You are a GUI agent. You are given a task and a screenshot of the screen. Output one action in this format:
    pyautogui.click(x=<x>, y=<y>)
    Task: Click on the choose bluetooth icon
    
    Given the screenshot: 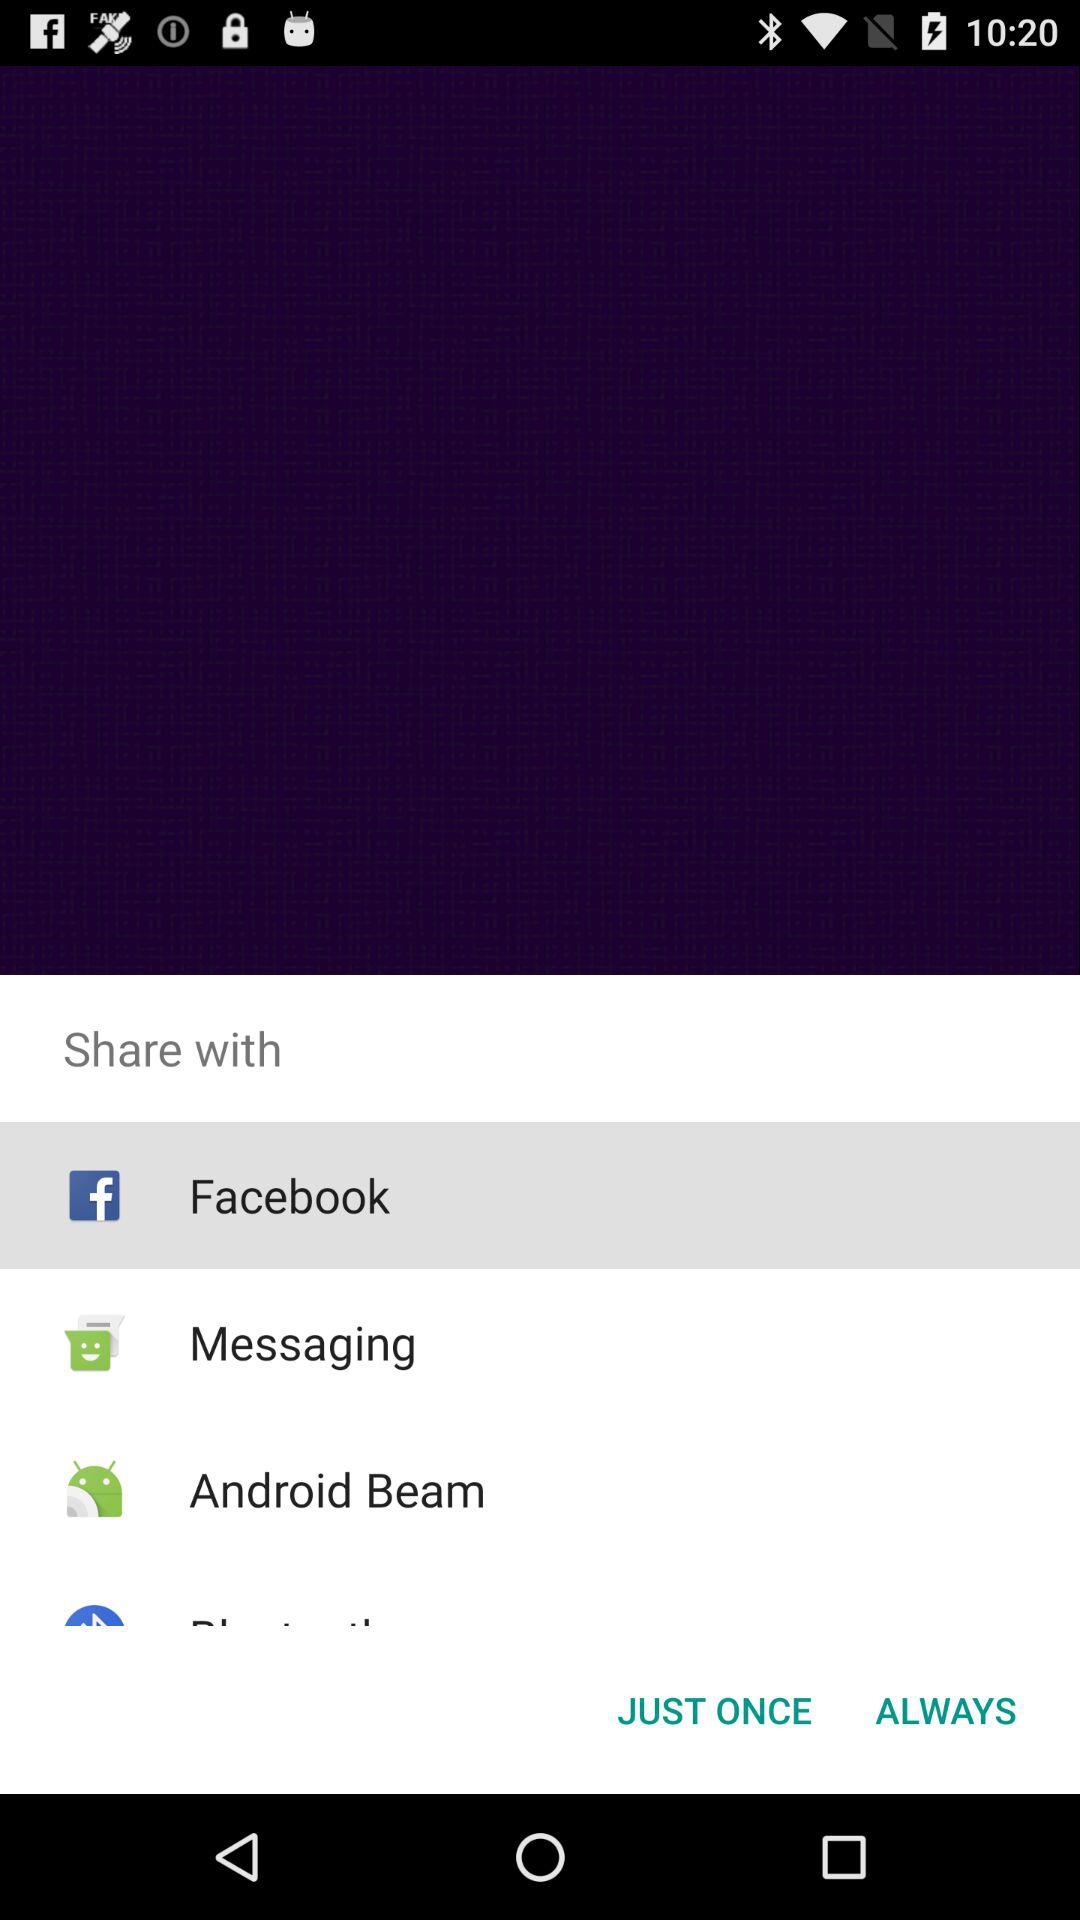 What is the action you would take?
    pyautogui.click(x=287, y=1636)
    